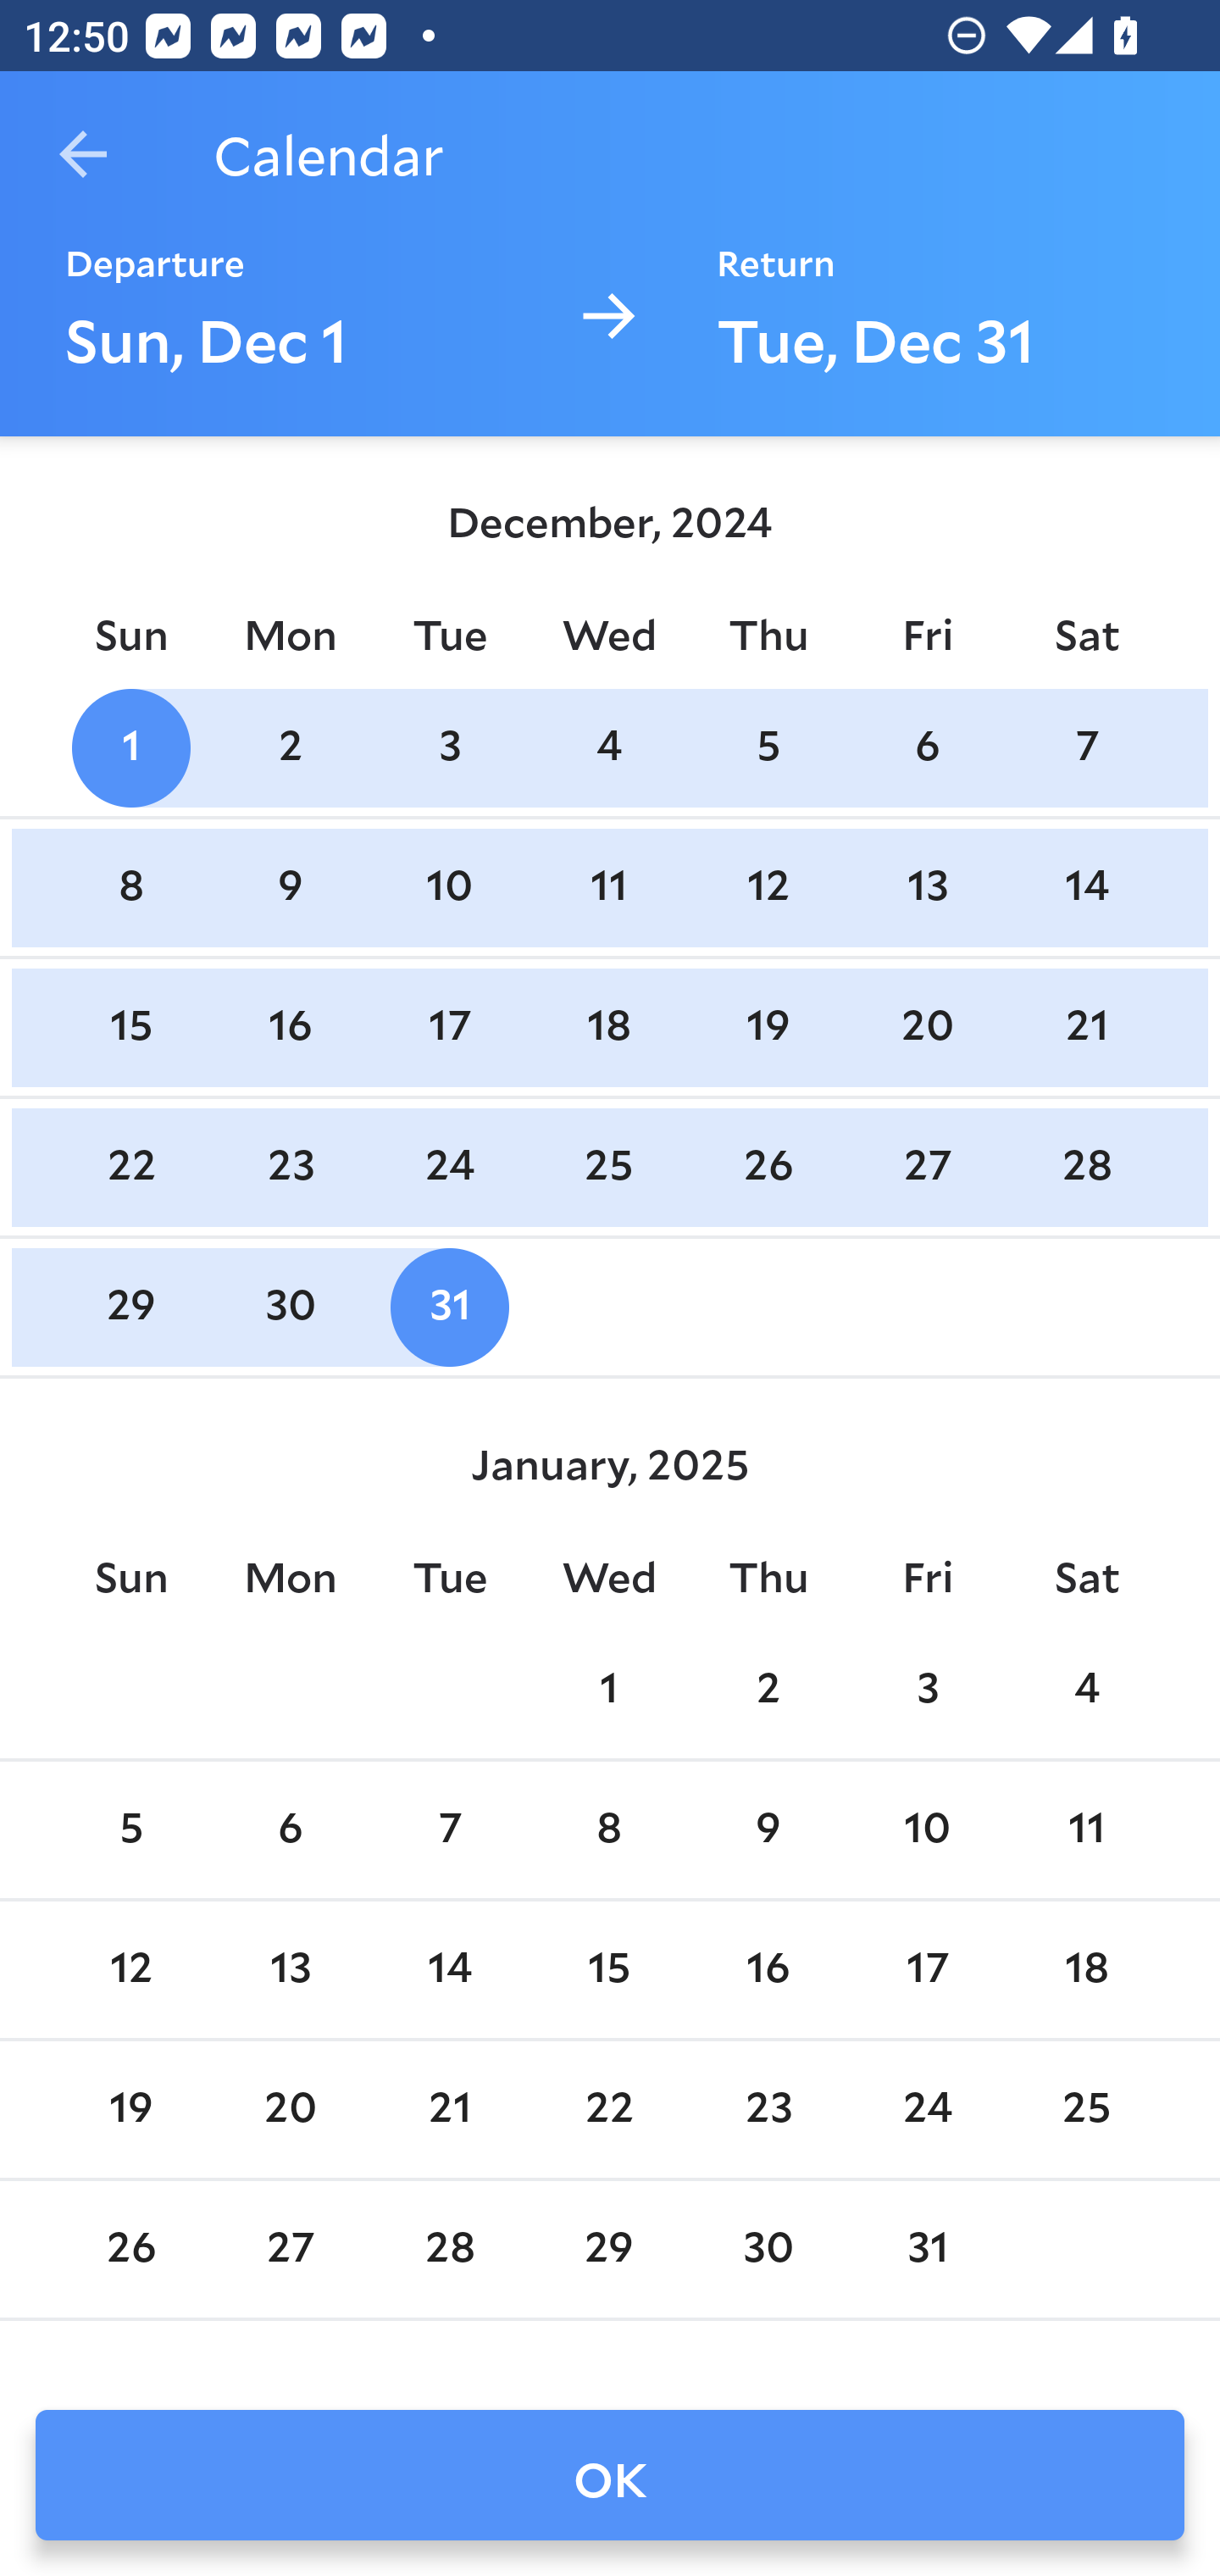 This screenshot has width=1220, height=2576. I want to click on 17, so click(449, 1027).